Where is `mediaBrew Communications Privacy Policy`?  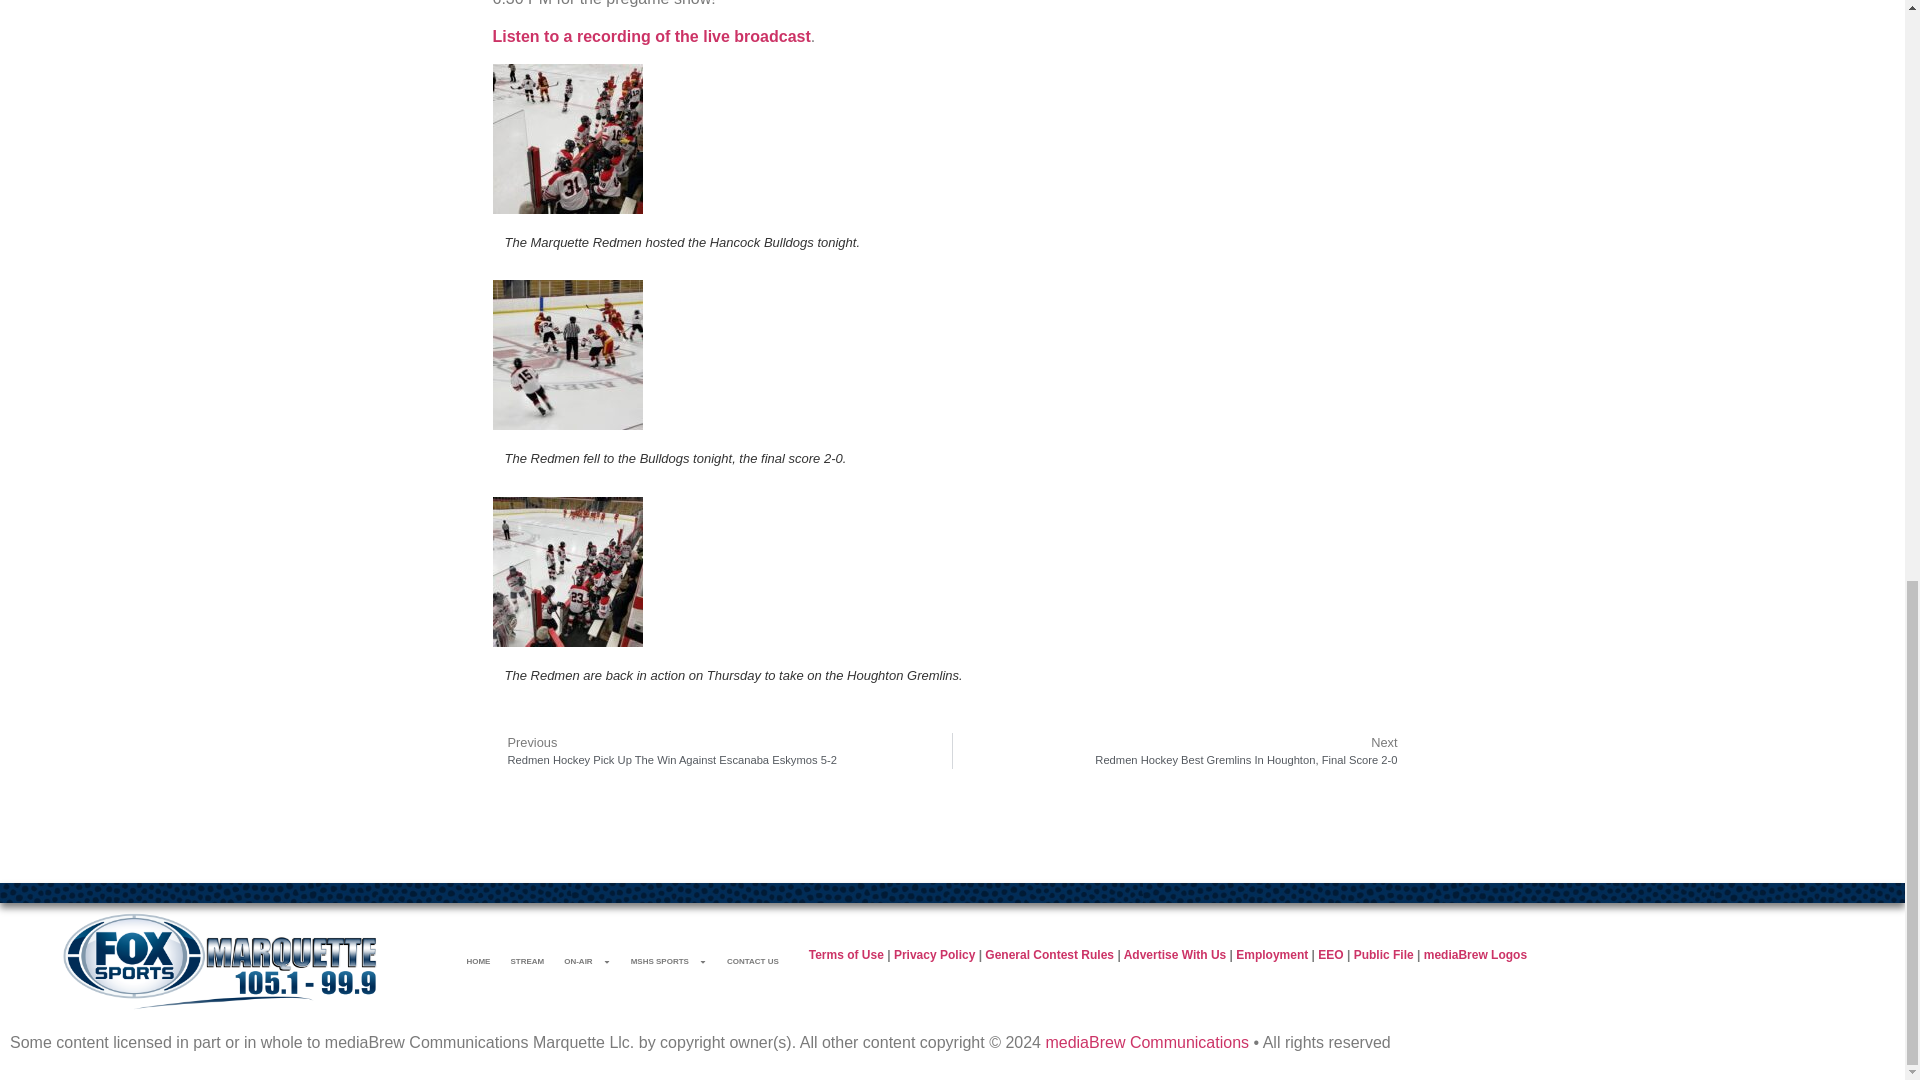 mediaBrew Communications Privacy Policy is located at coordinates (934, 955).